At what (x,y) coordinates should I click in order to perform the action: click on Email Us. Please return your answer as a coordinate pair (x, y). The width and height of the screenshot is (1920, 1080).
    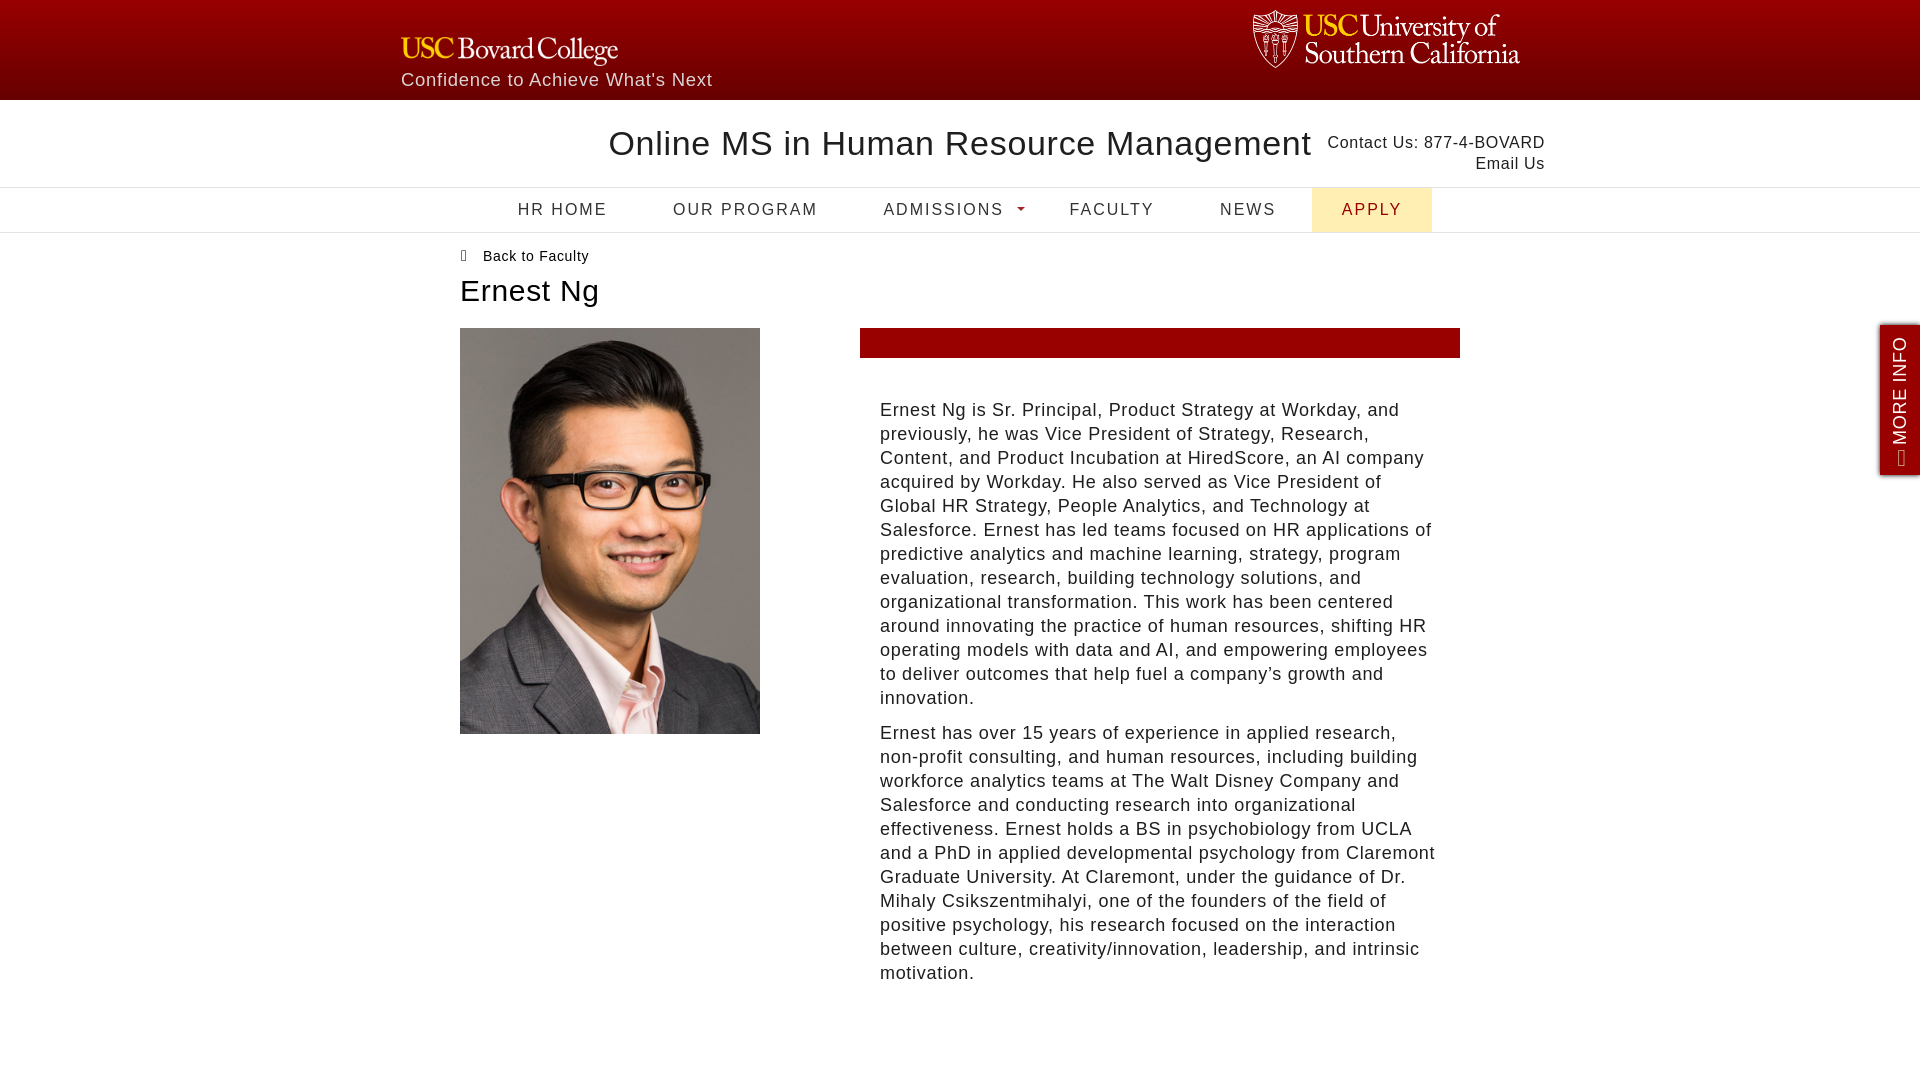
    Looking at the image, I should click on (1510, 163).